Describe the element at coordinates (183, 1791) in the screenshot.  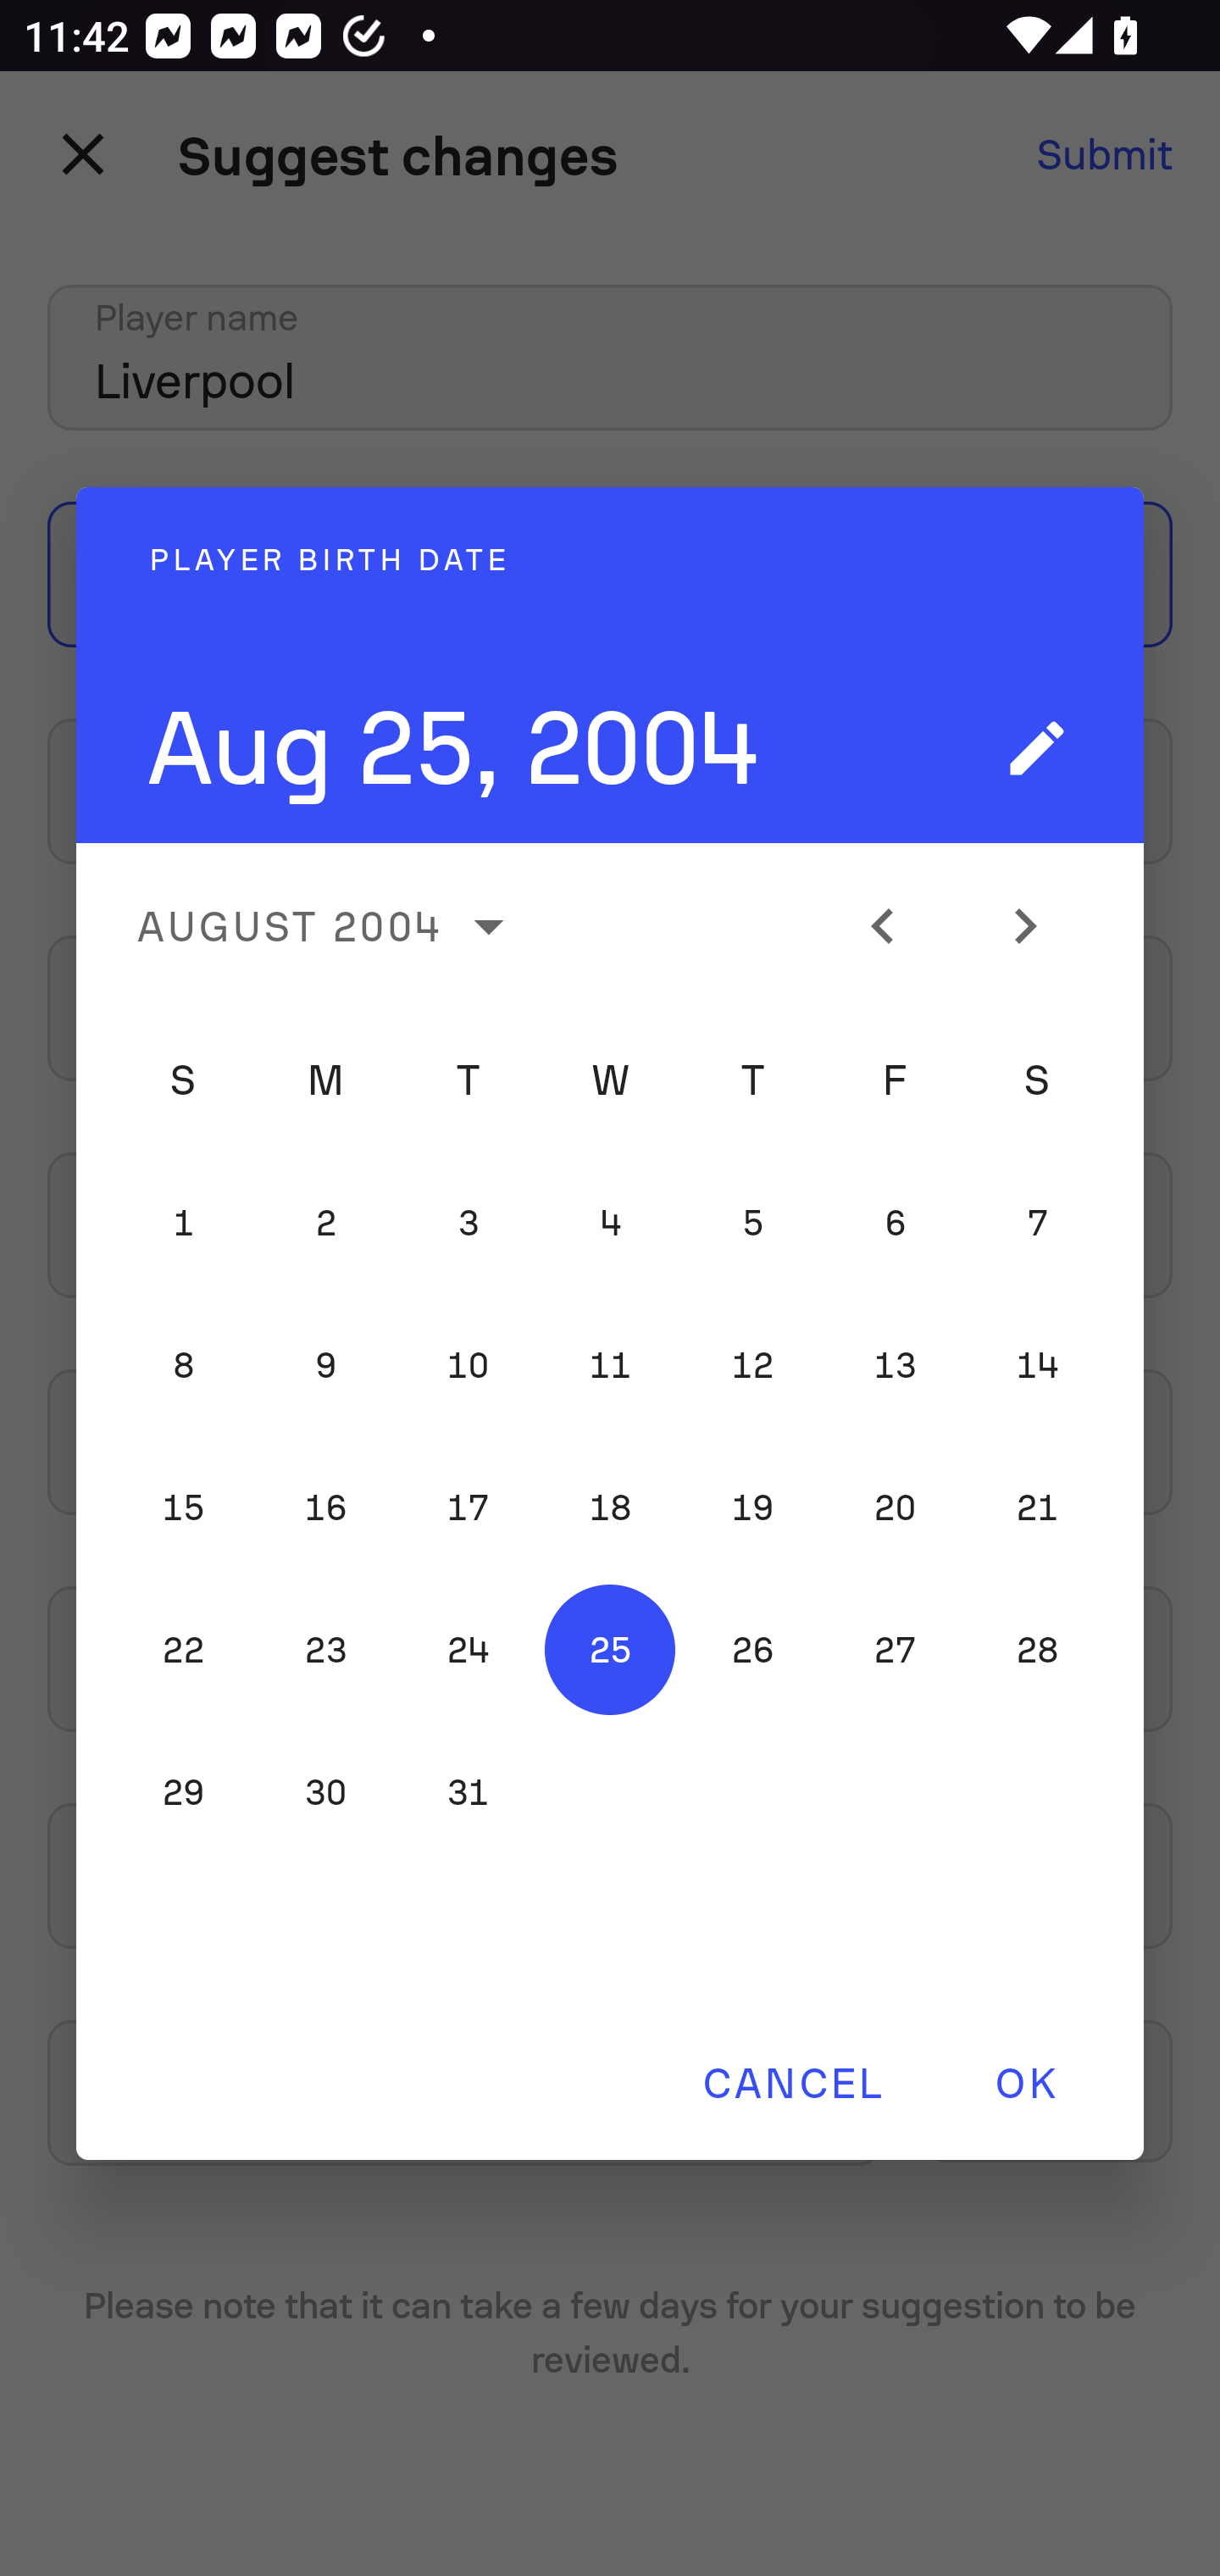
I see `29 Sunday, August 29, 2004` at that location.